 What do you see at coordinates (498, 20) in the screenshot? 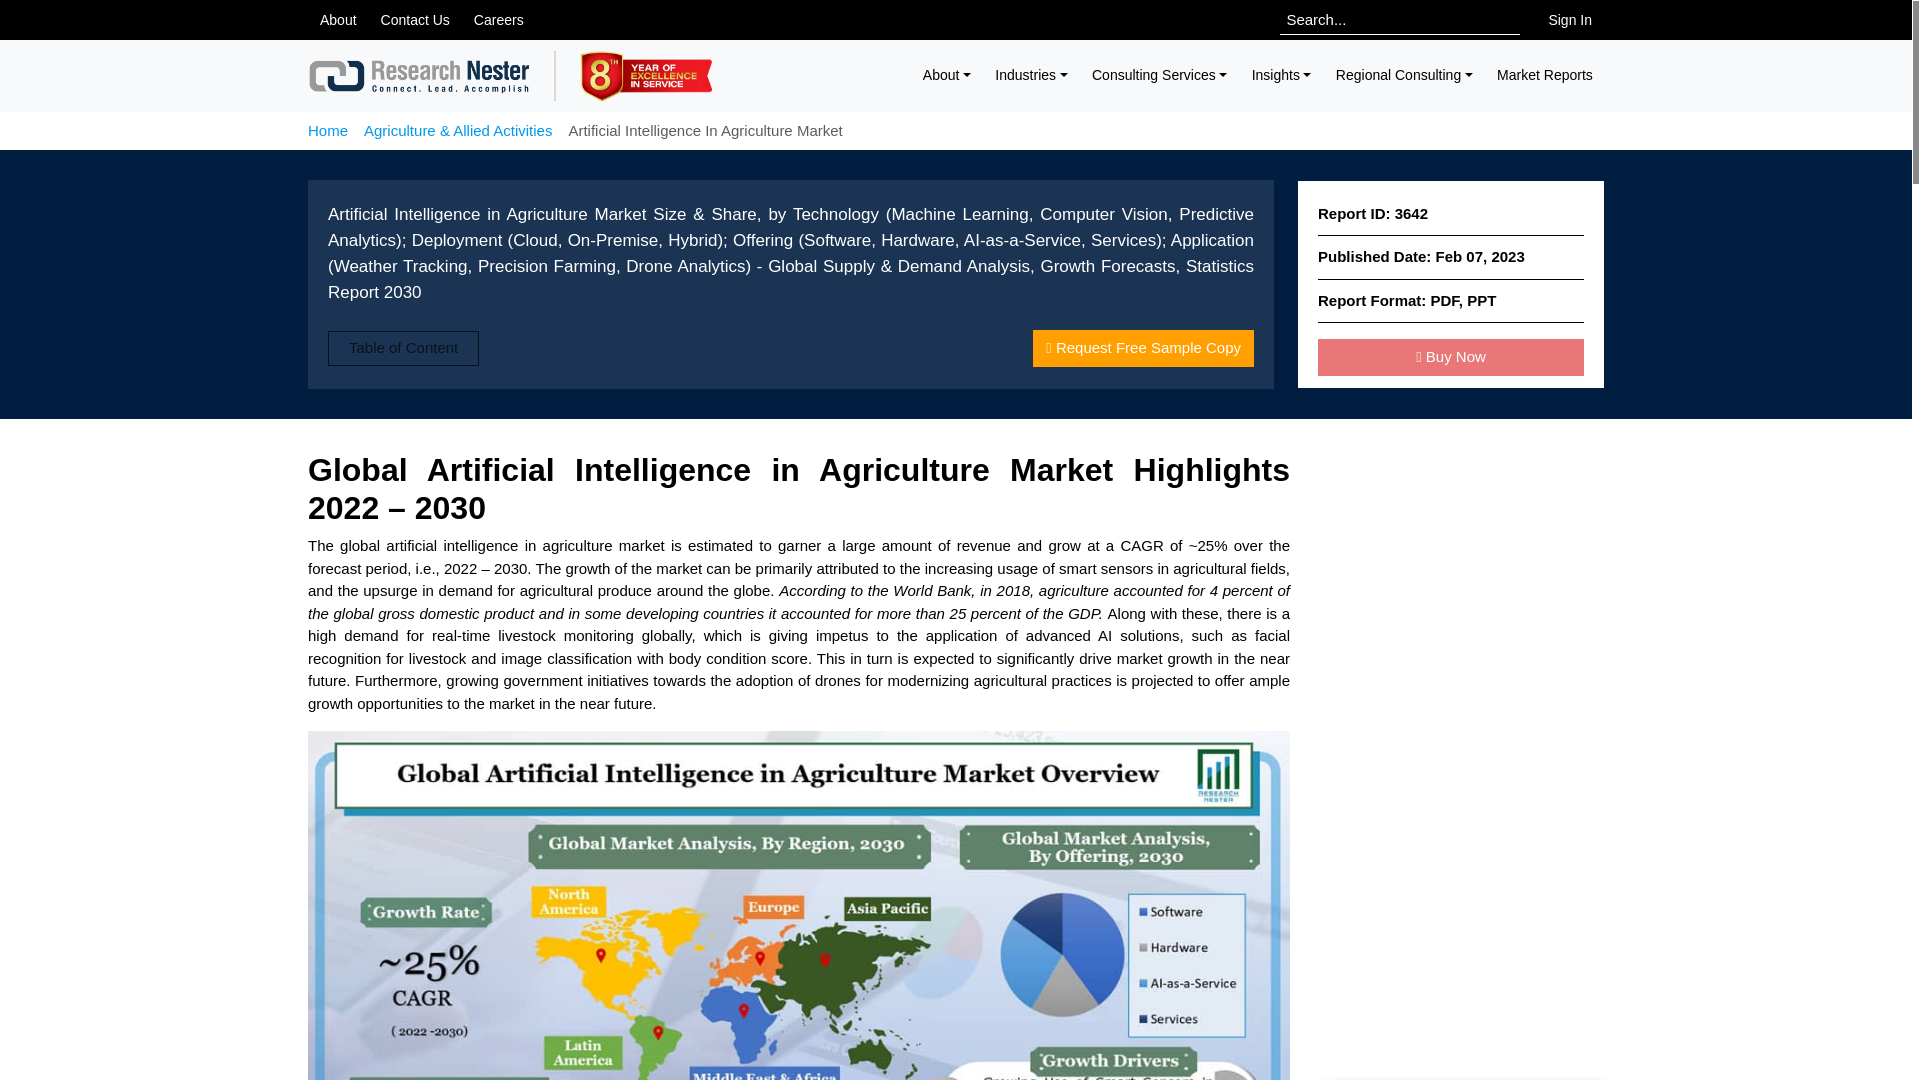
I see `Careers` at bounding box center [498, 20].